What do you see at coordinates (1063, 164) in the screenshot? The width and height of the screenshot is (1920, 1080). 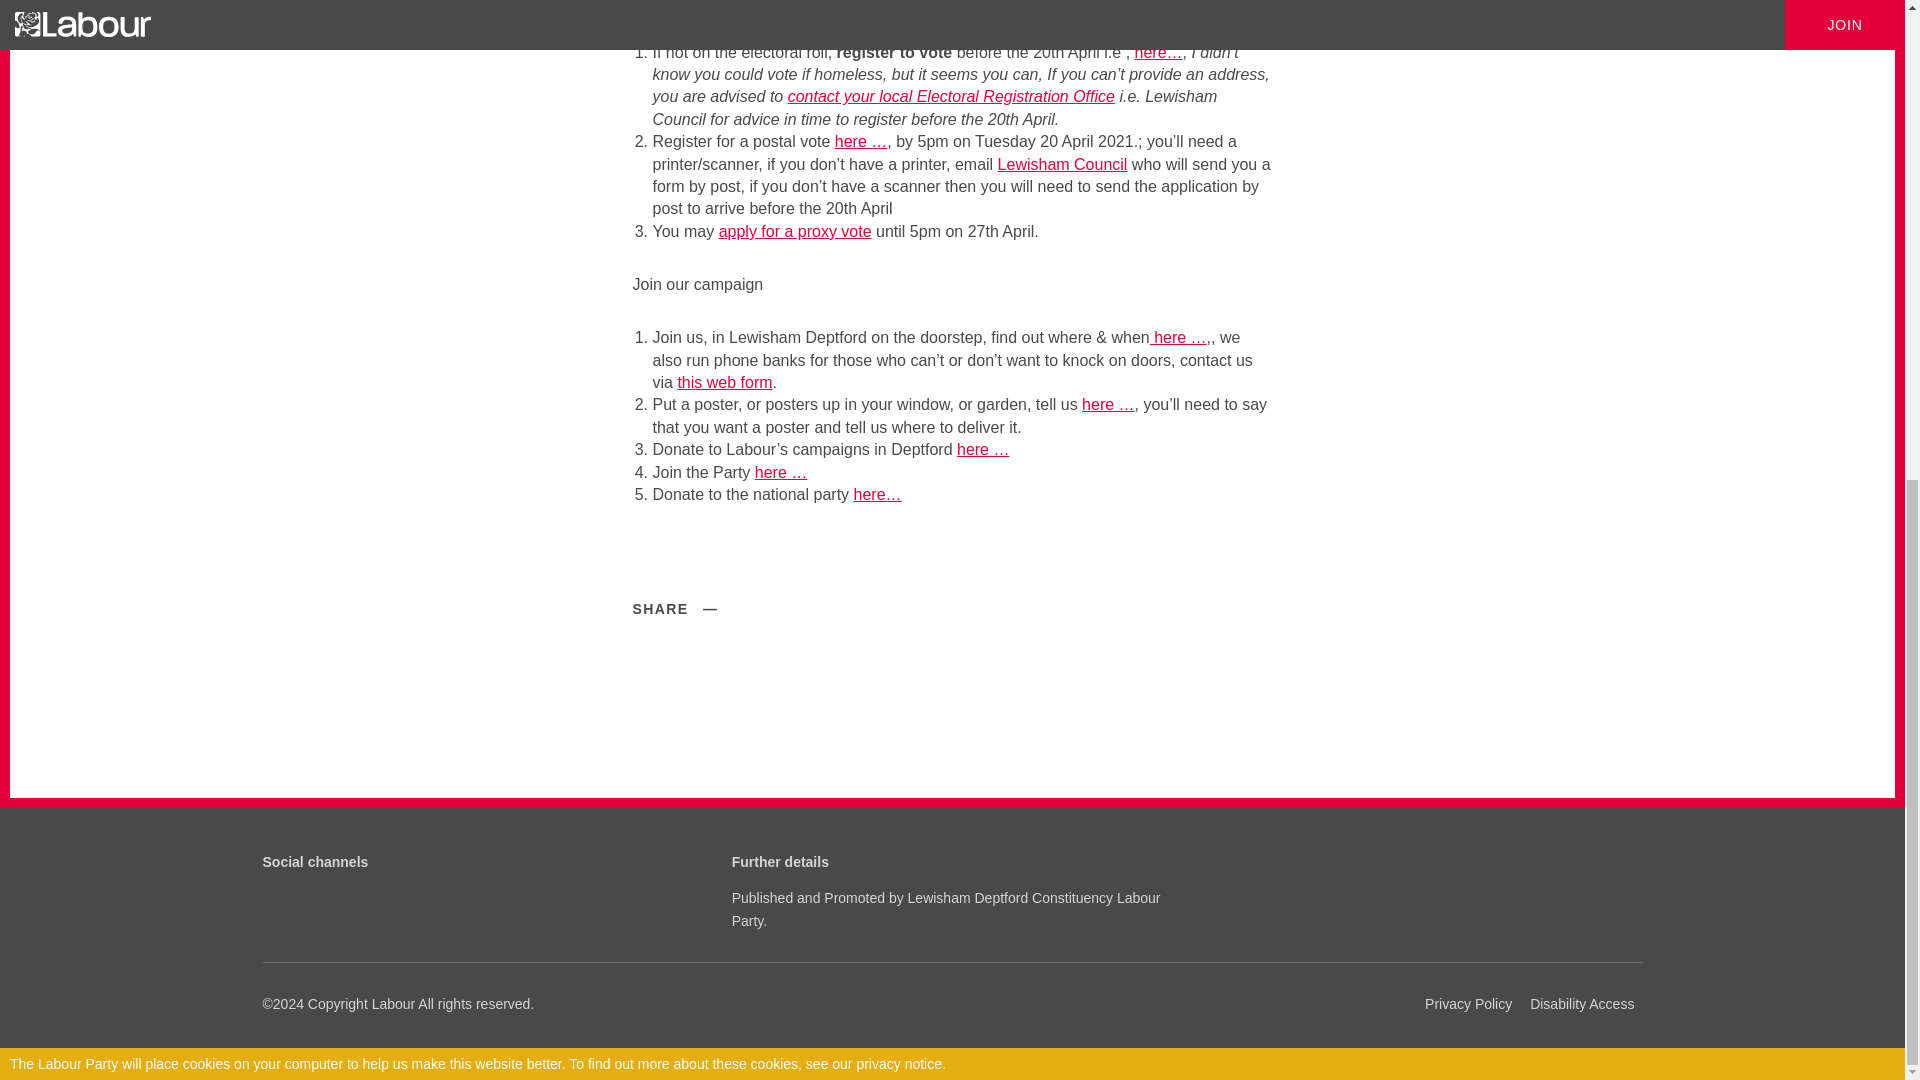 I see `Lewisham Council` at bounding box center [1063, 164].